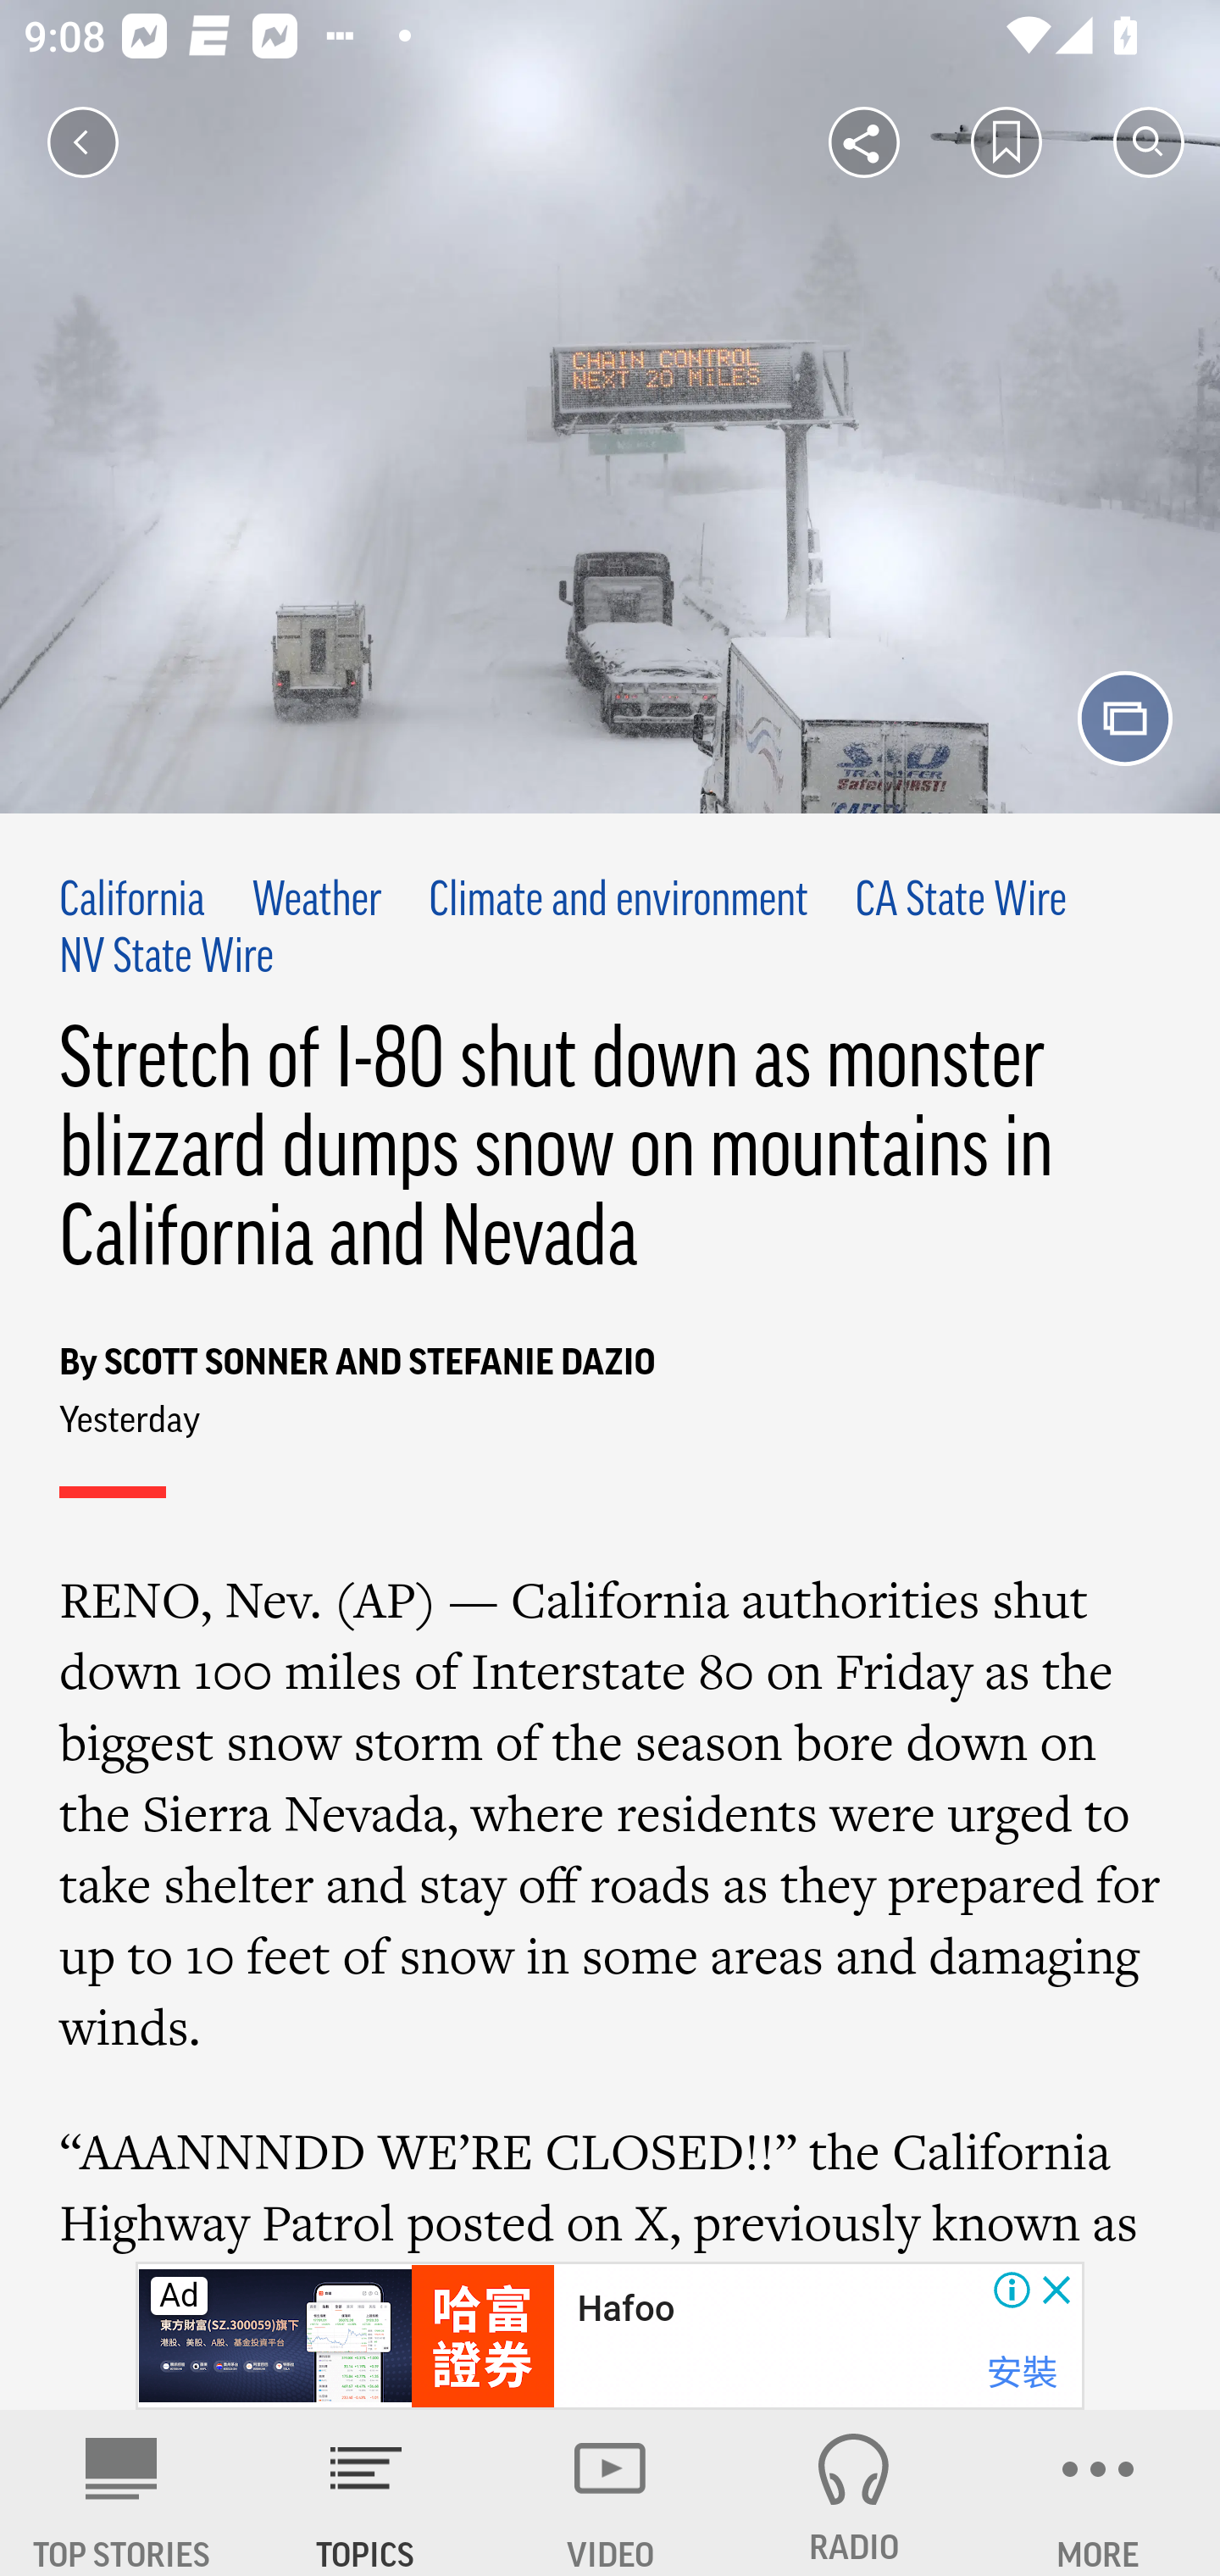 The image size is (1220, 2576). I want to click on CA State Wire, so click(961, 902).